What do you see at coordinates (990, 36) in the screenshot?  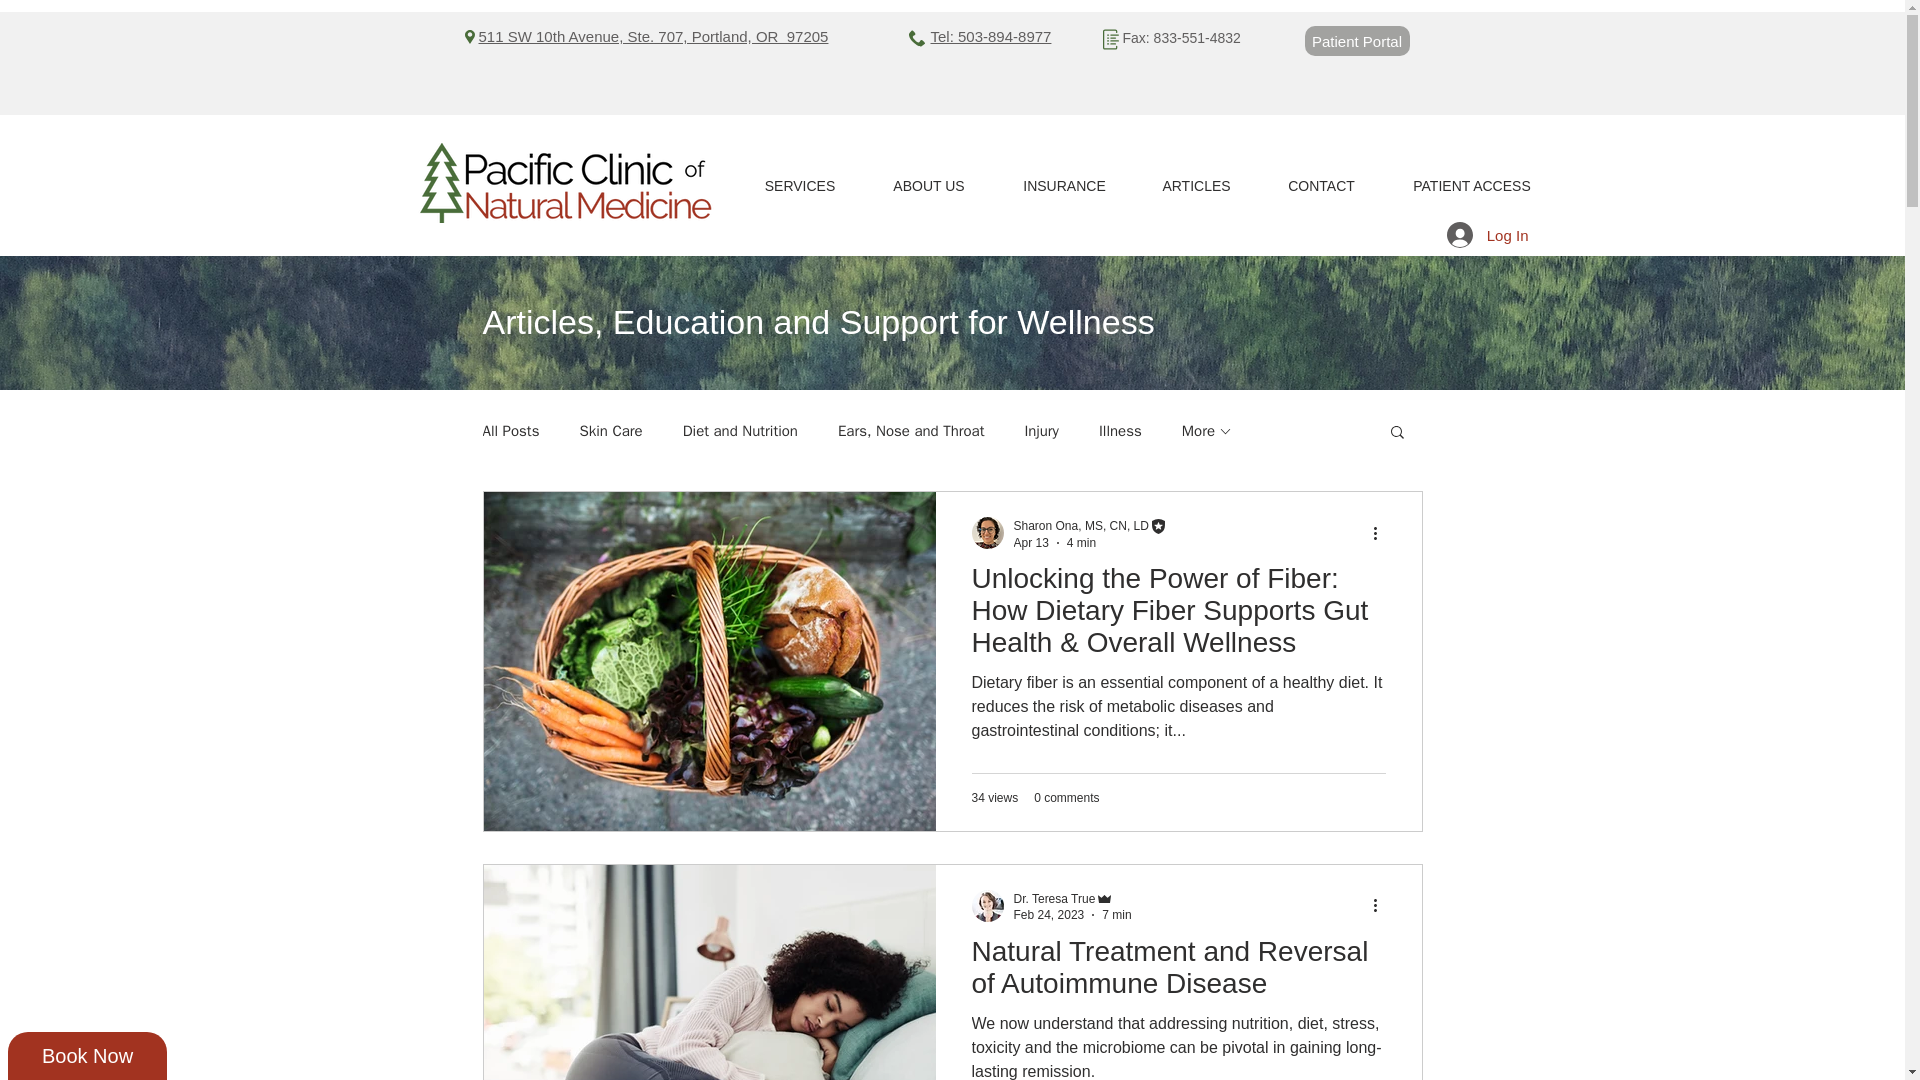 I see `Tel: 503-894-8977` at bounding box center [990, 36].